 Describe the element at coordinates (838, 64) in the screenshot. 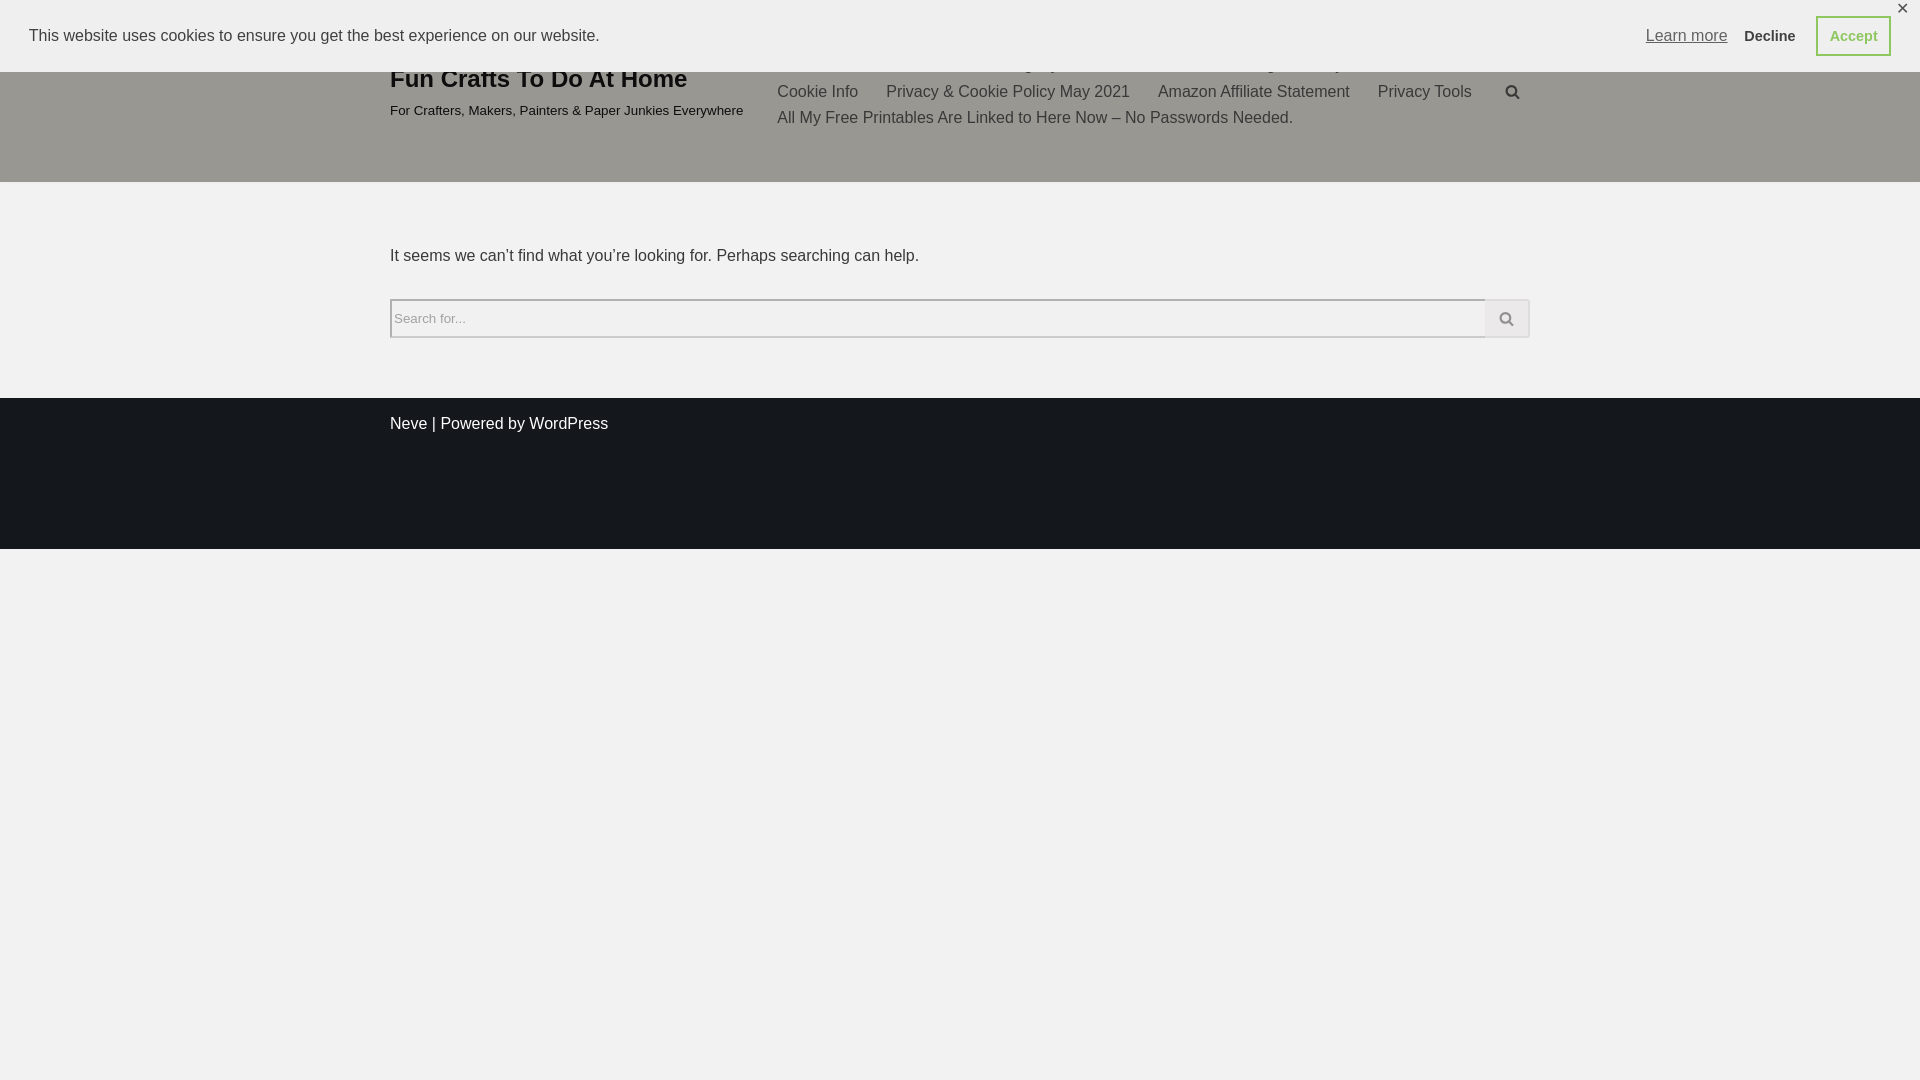

I see `About Fun Crafts` at that location.